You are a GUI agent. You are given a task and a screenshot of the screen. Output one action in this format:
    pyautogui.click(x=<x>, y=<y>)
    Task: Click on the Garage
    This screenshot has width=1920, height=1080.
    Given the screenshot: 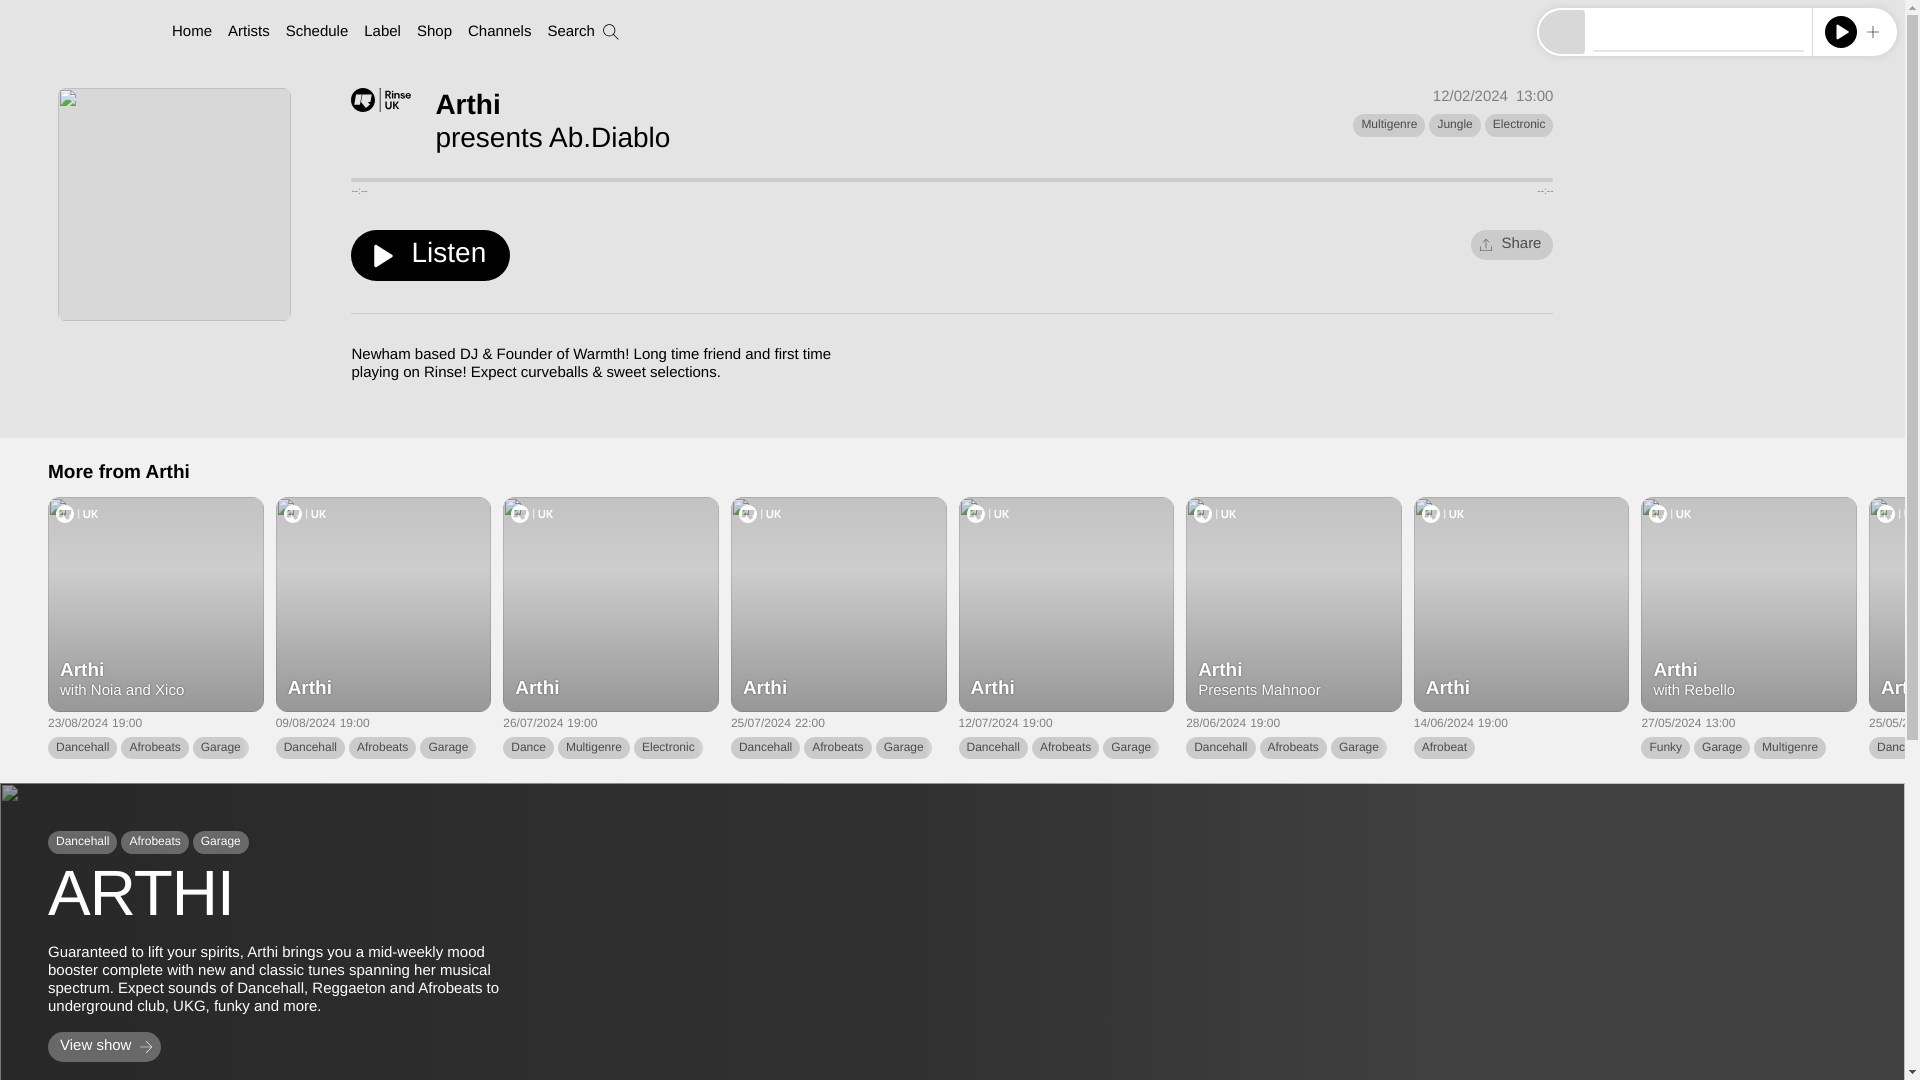 What is the action you would take?
    pyautogui.click(x=448, y=748)
    